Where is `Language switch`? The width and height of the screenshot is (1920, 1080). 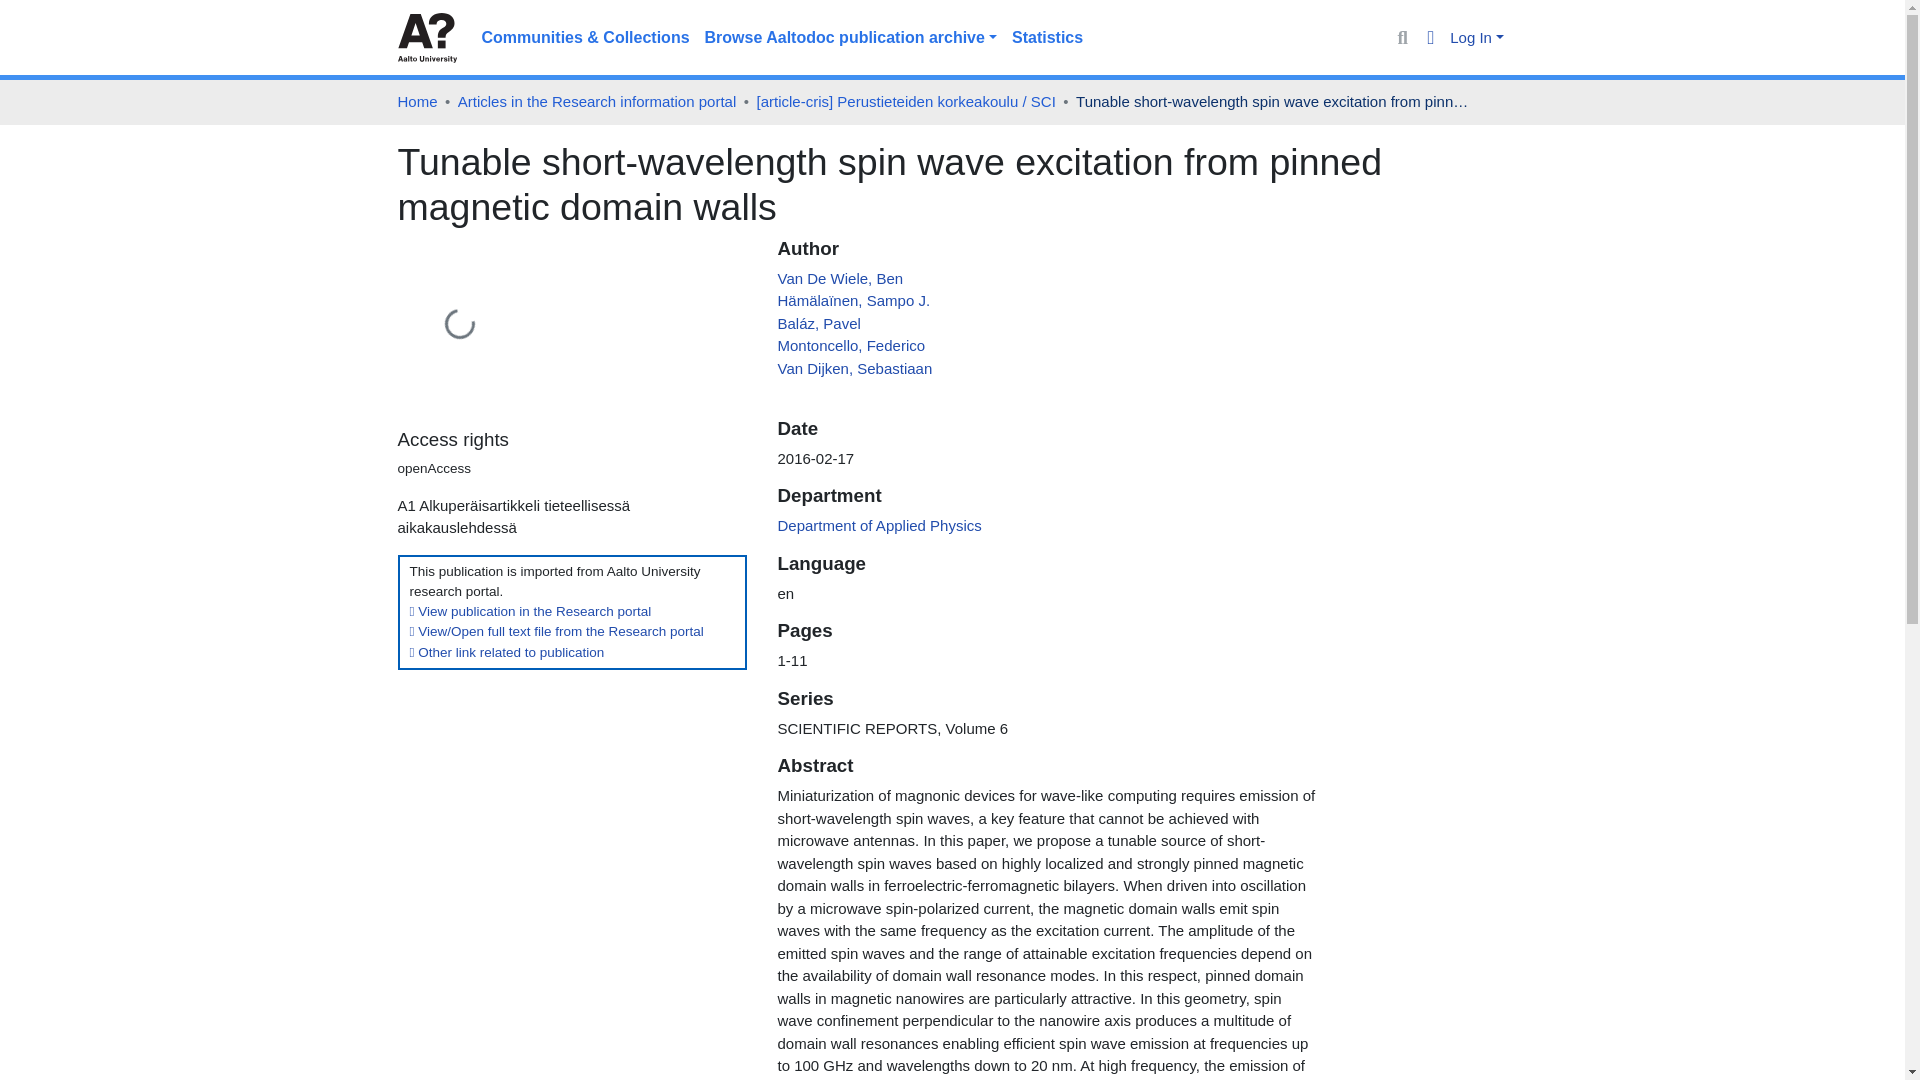
Language switch is located at coordinates (1432, 38).